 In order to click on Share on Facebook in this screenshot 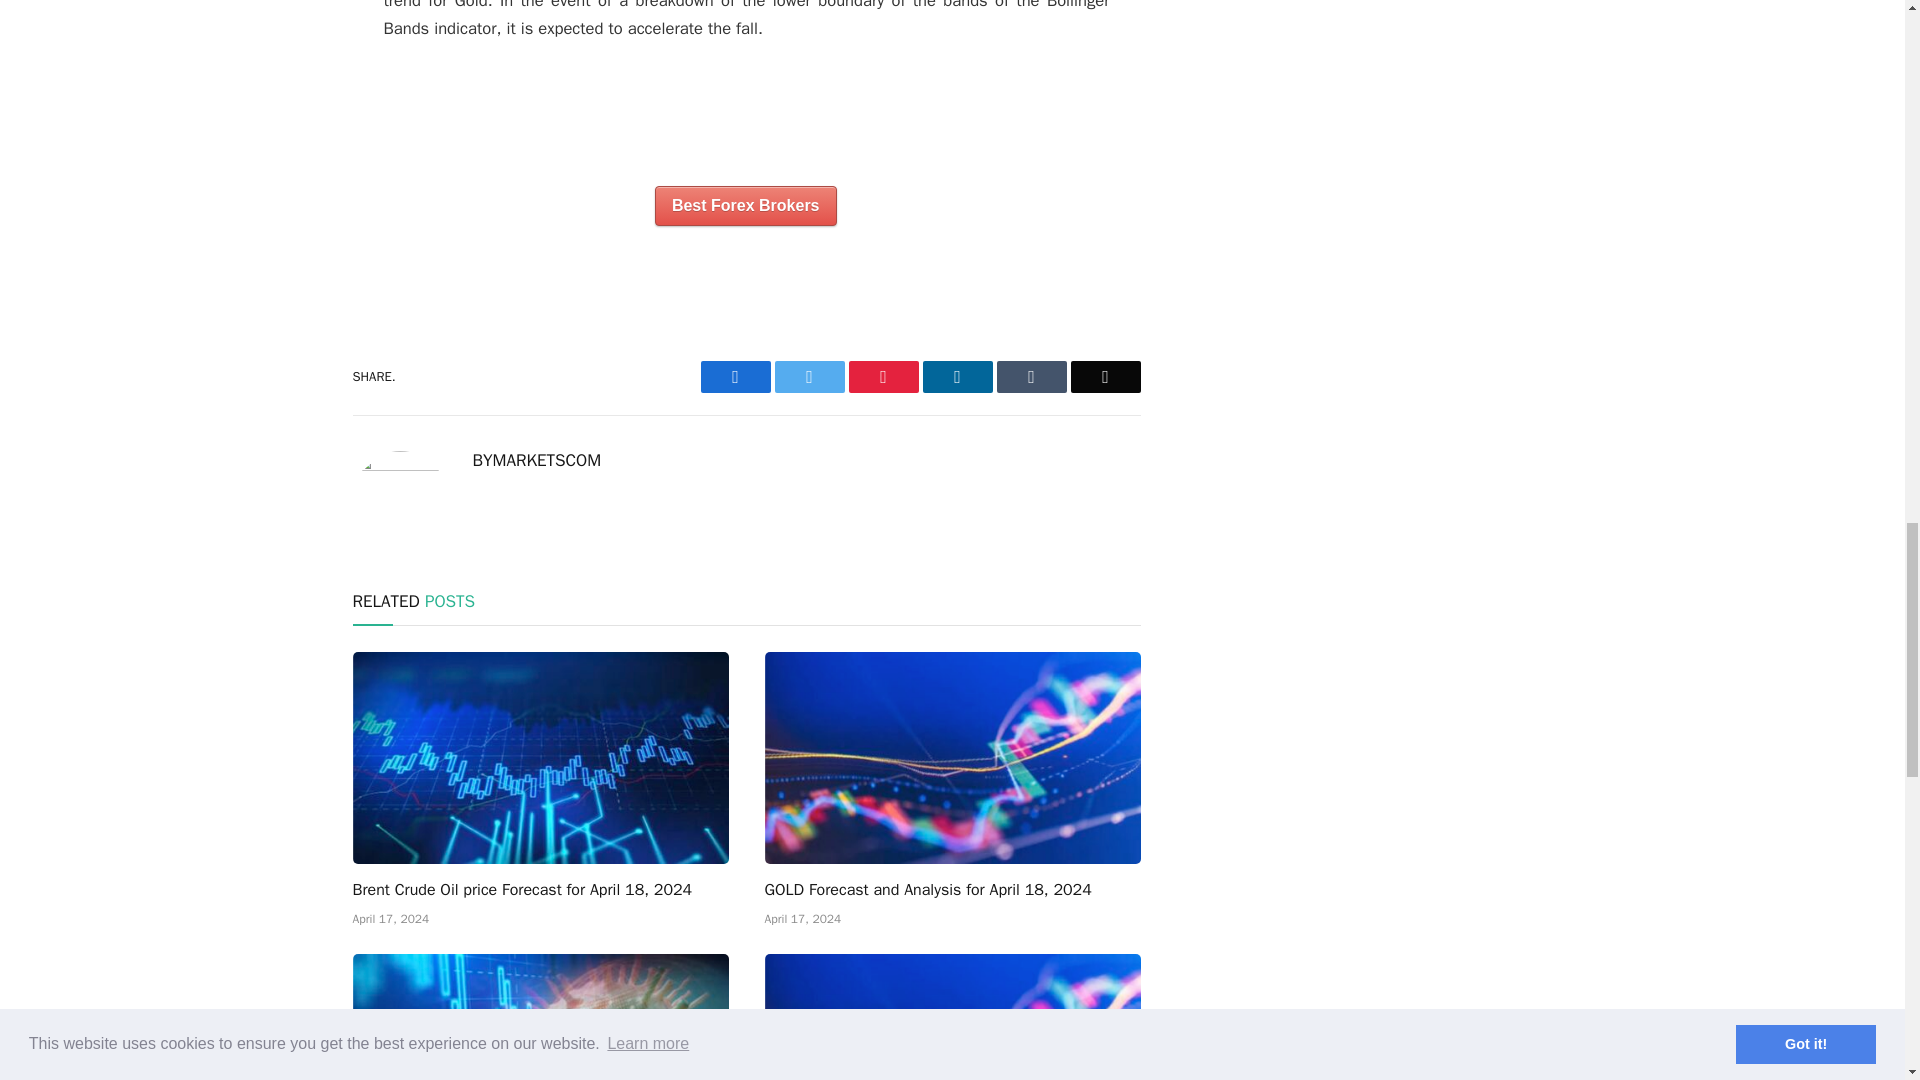, I will do `click(734, 376)`.